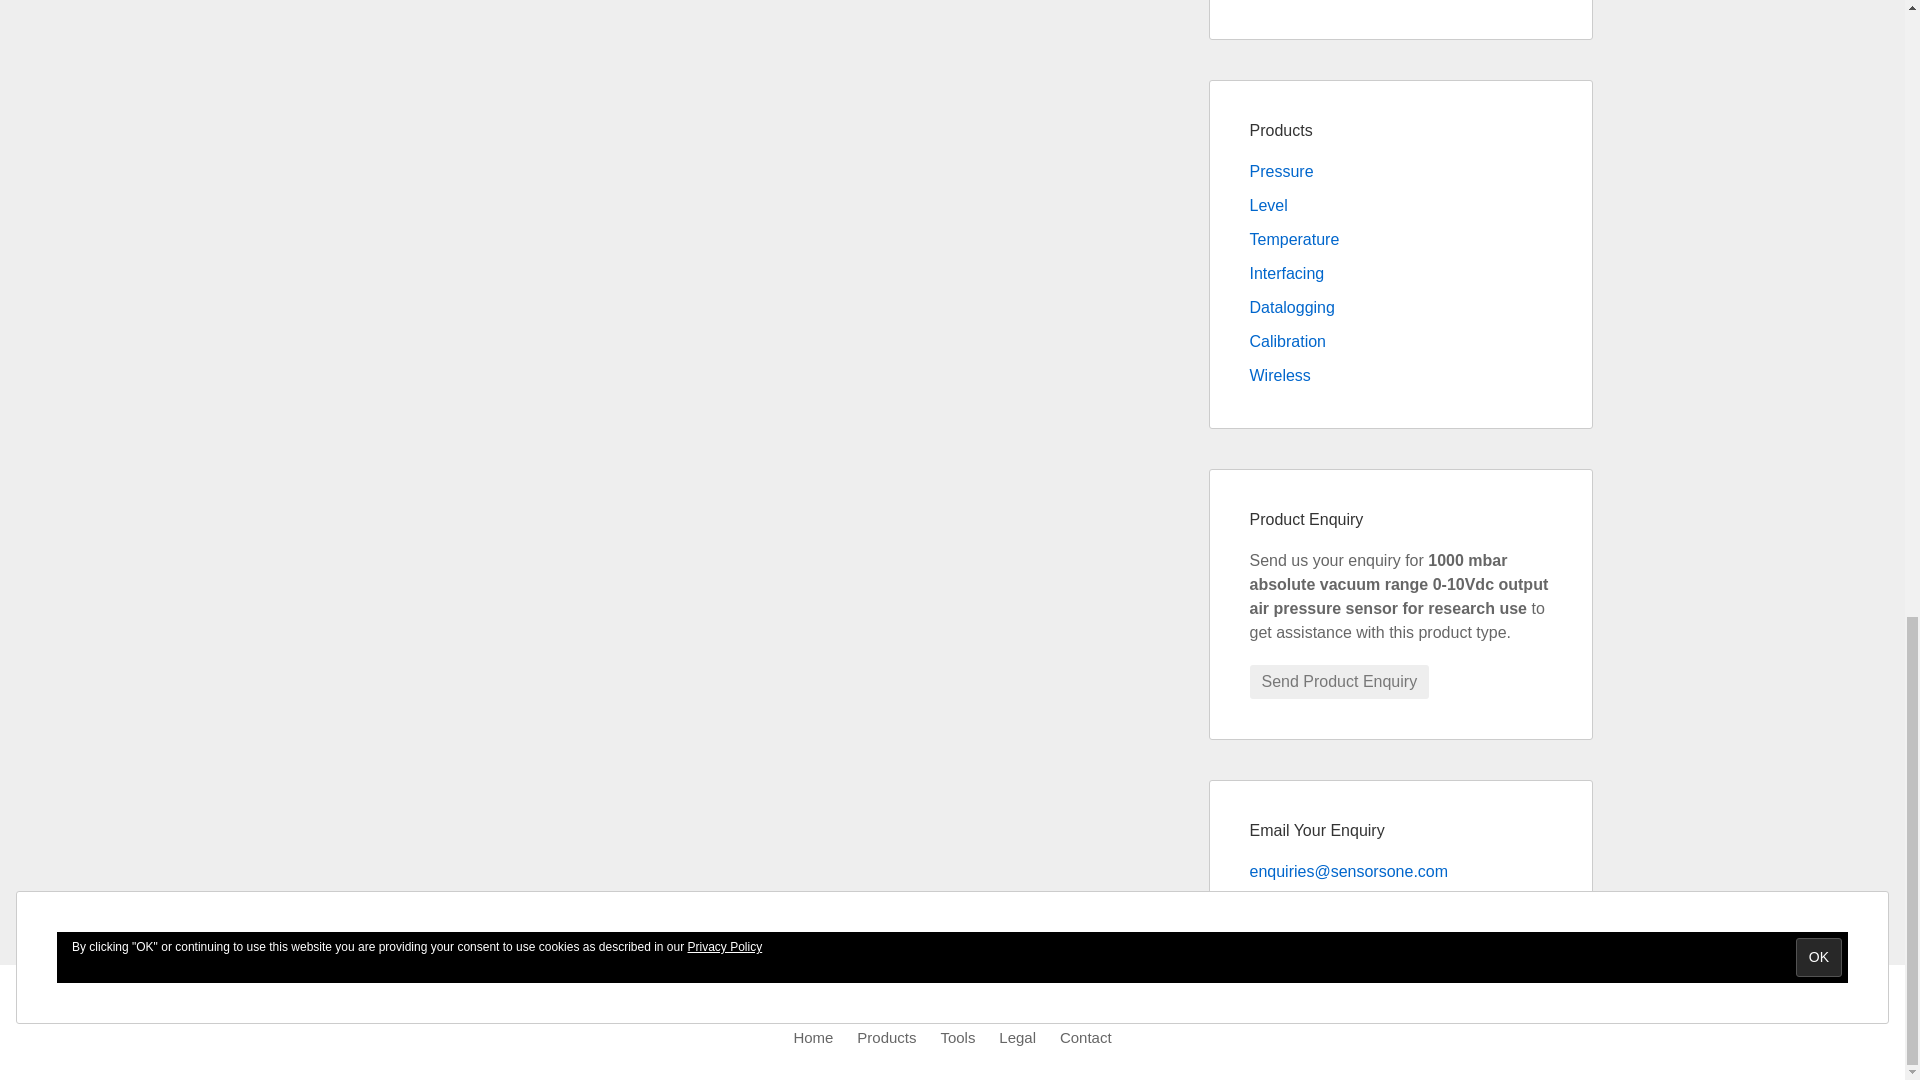  What do you see at coordinates (958, 1038) in the screenshot?
I see `Tools` at bounding box center [958, 1038].